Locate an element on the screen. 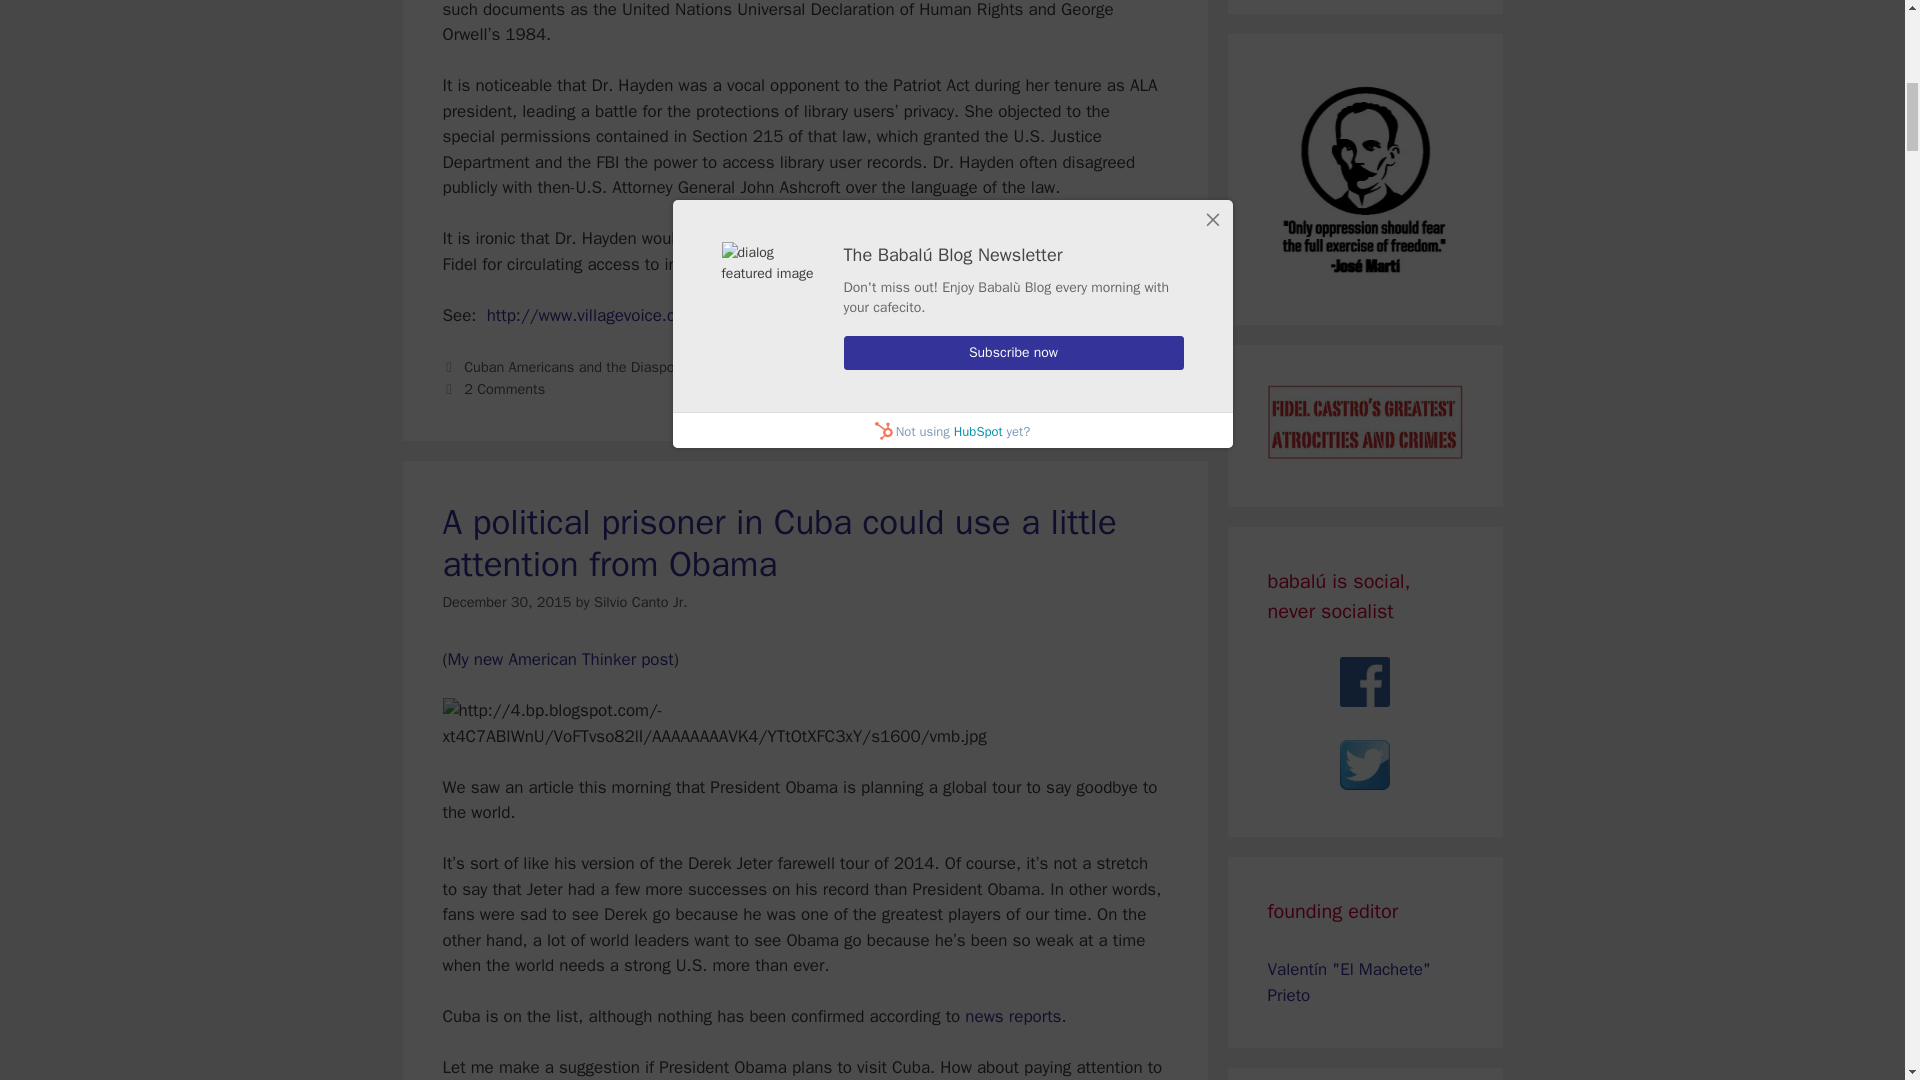 This screenshot has width=1920, height=1080. U.S. Politics is located at coordinates (1064, 366).